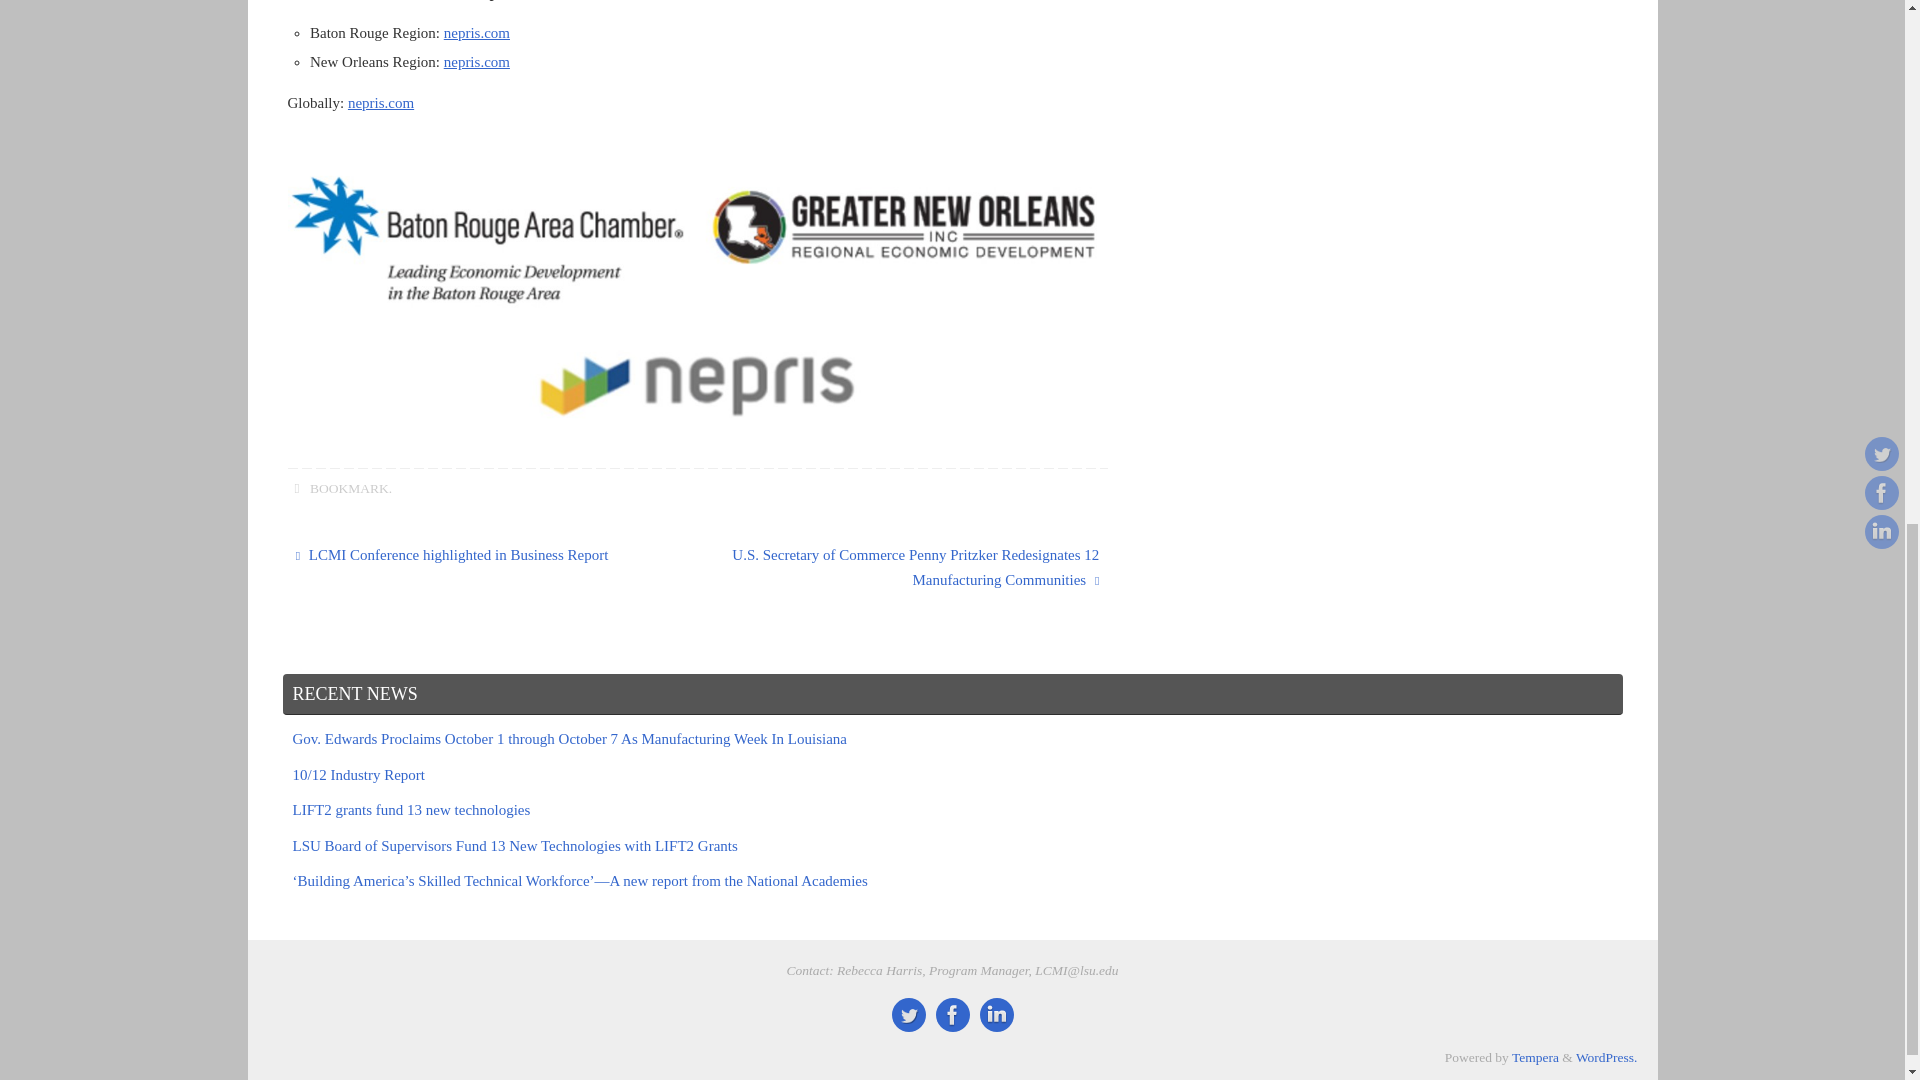  I want to click on  Bookmark the permalink, so click(298, 488).